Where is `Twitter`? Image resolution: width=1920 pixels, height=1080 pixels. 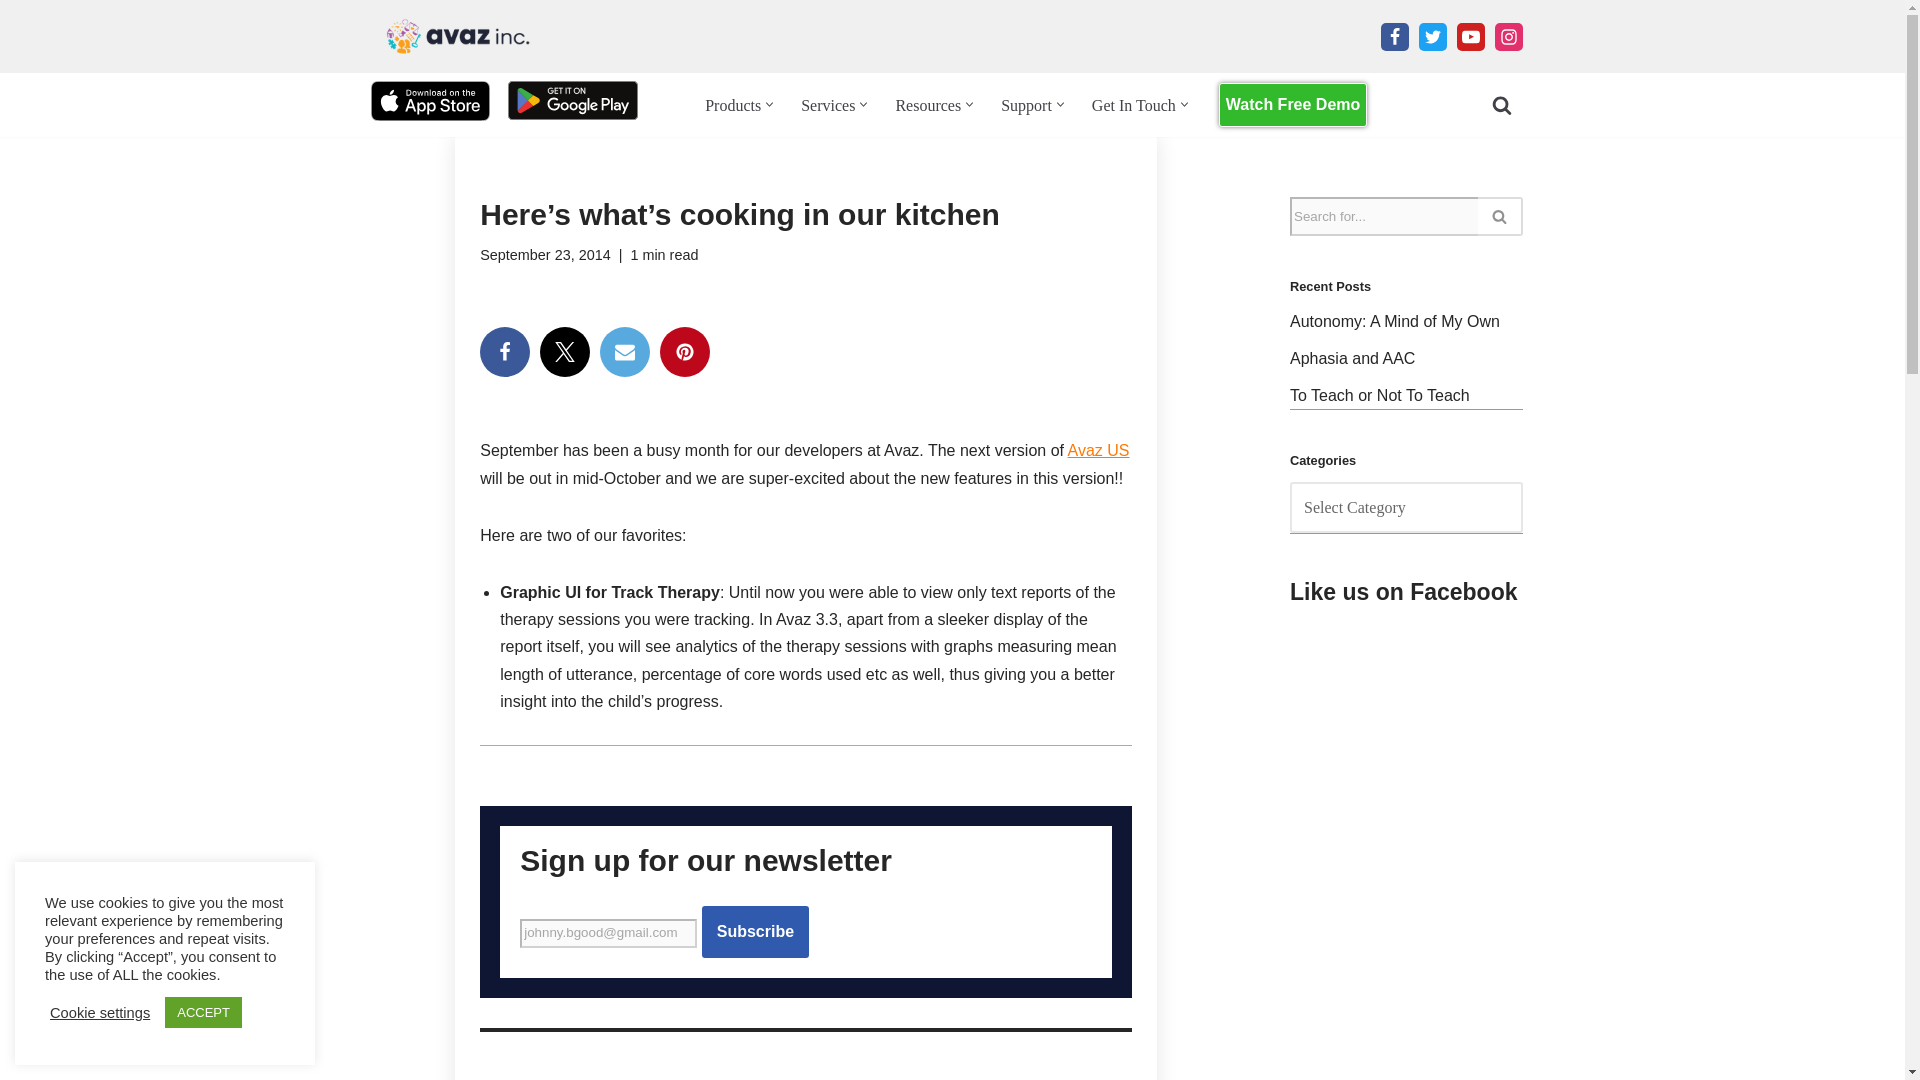
Twitter is located at coordinates (1432, 36).